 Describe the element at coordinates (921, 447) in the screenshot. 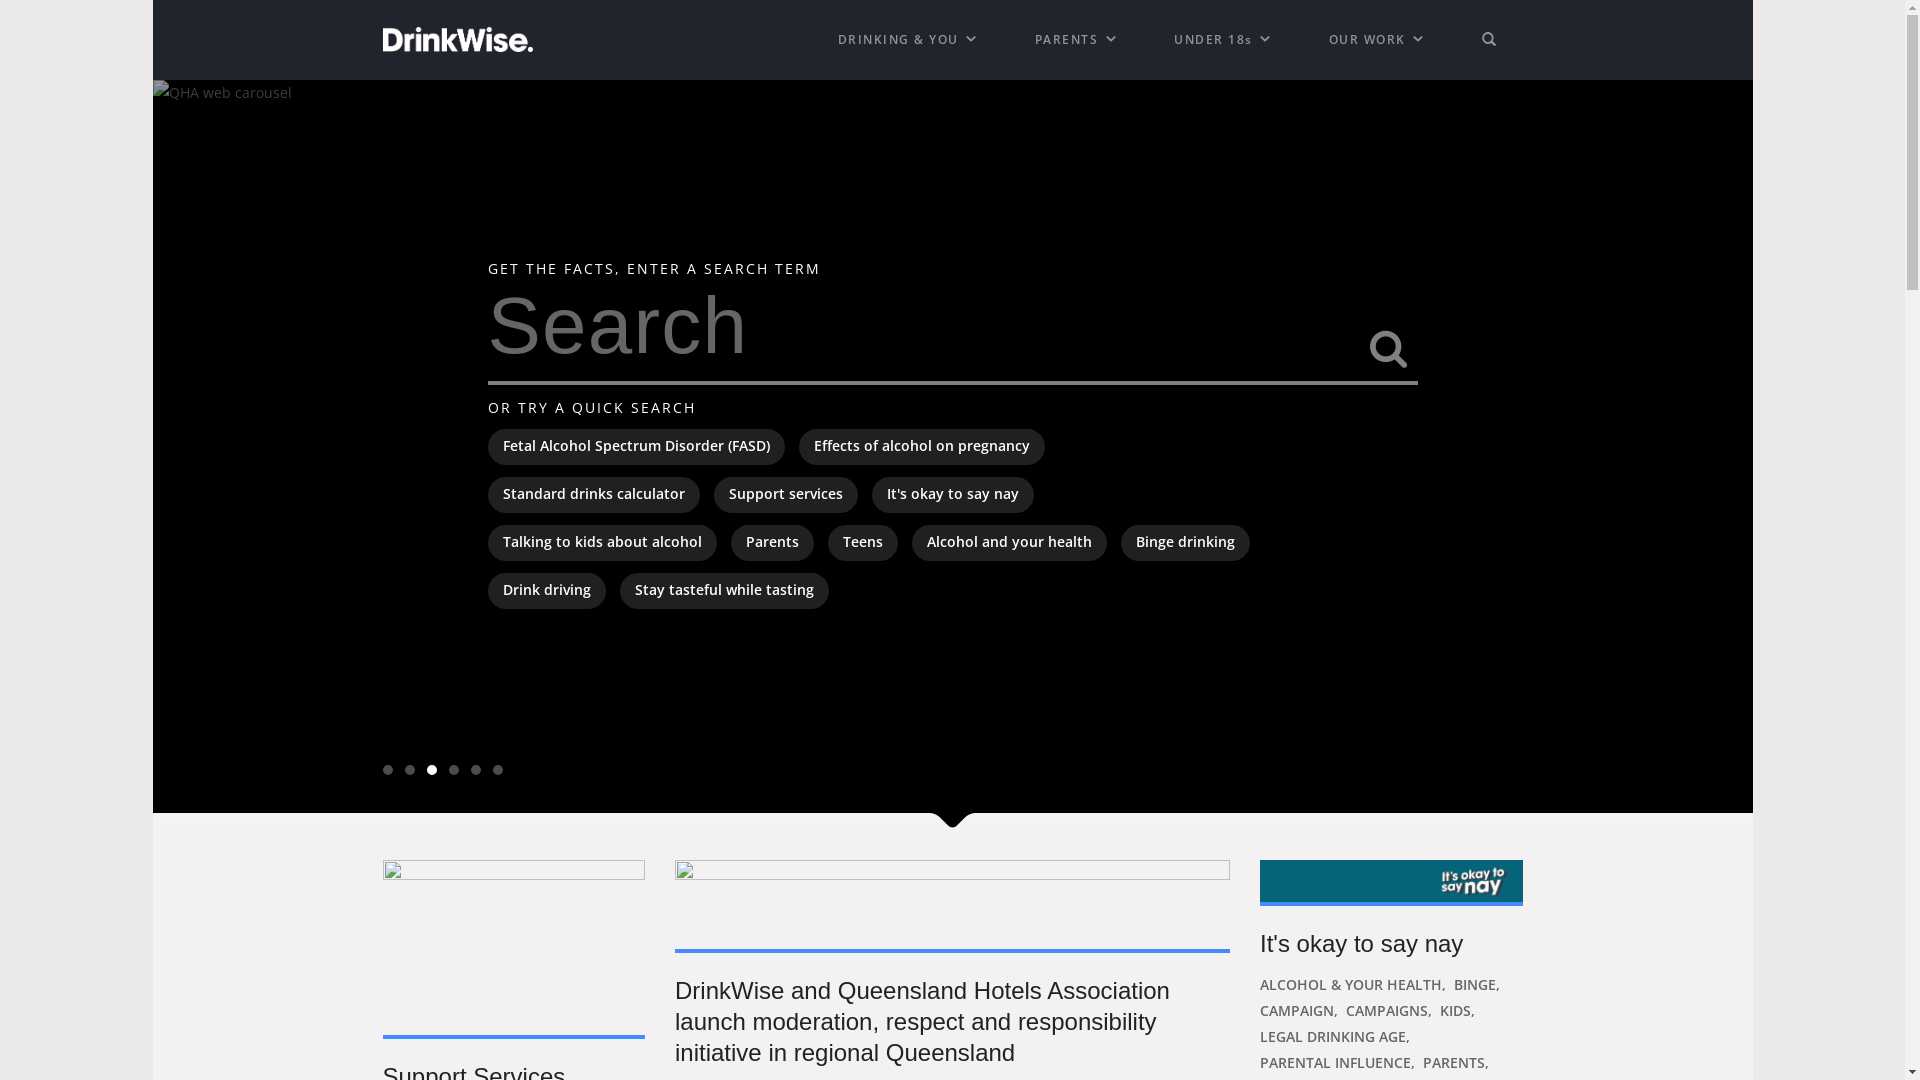

I see `Effects of alcohol on pregnancy` at that location.